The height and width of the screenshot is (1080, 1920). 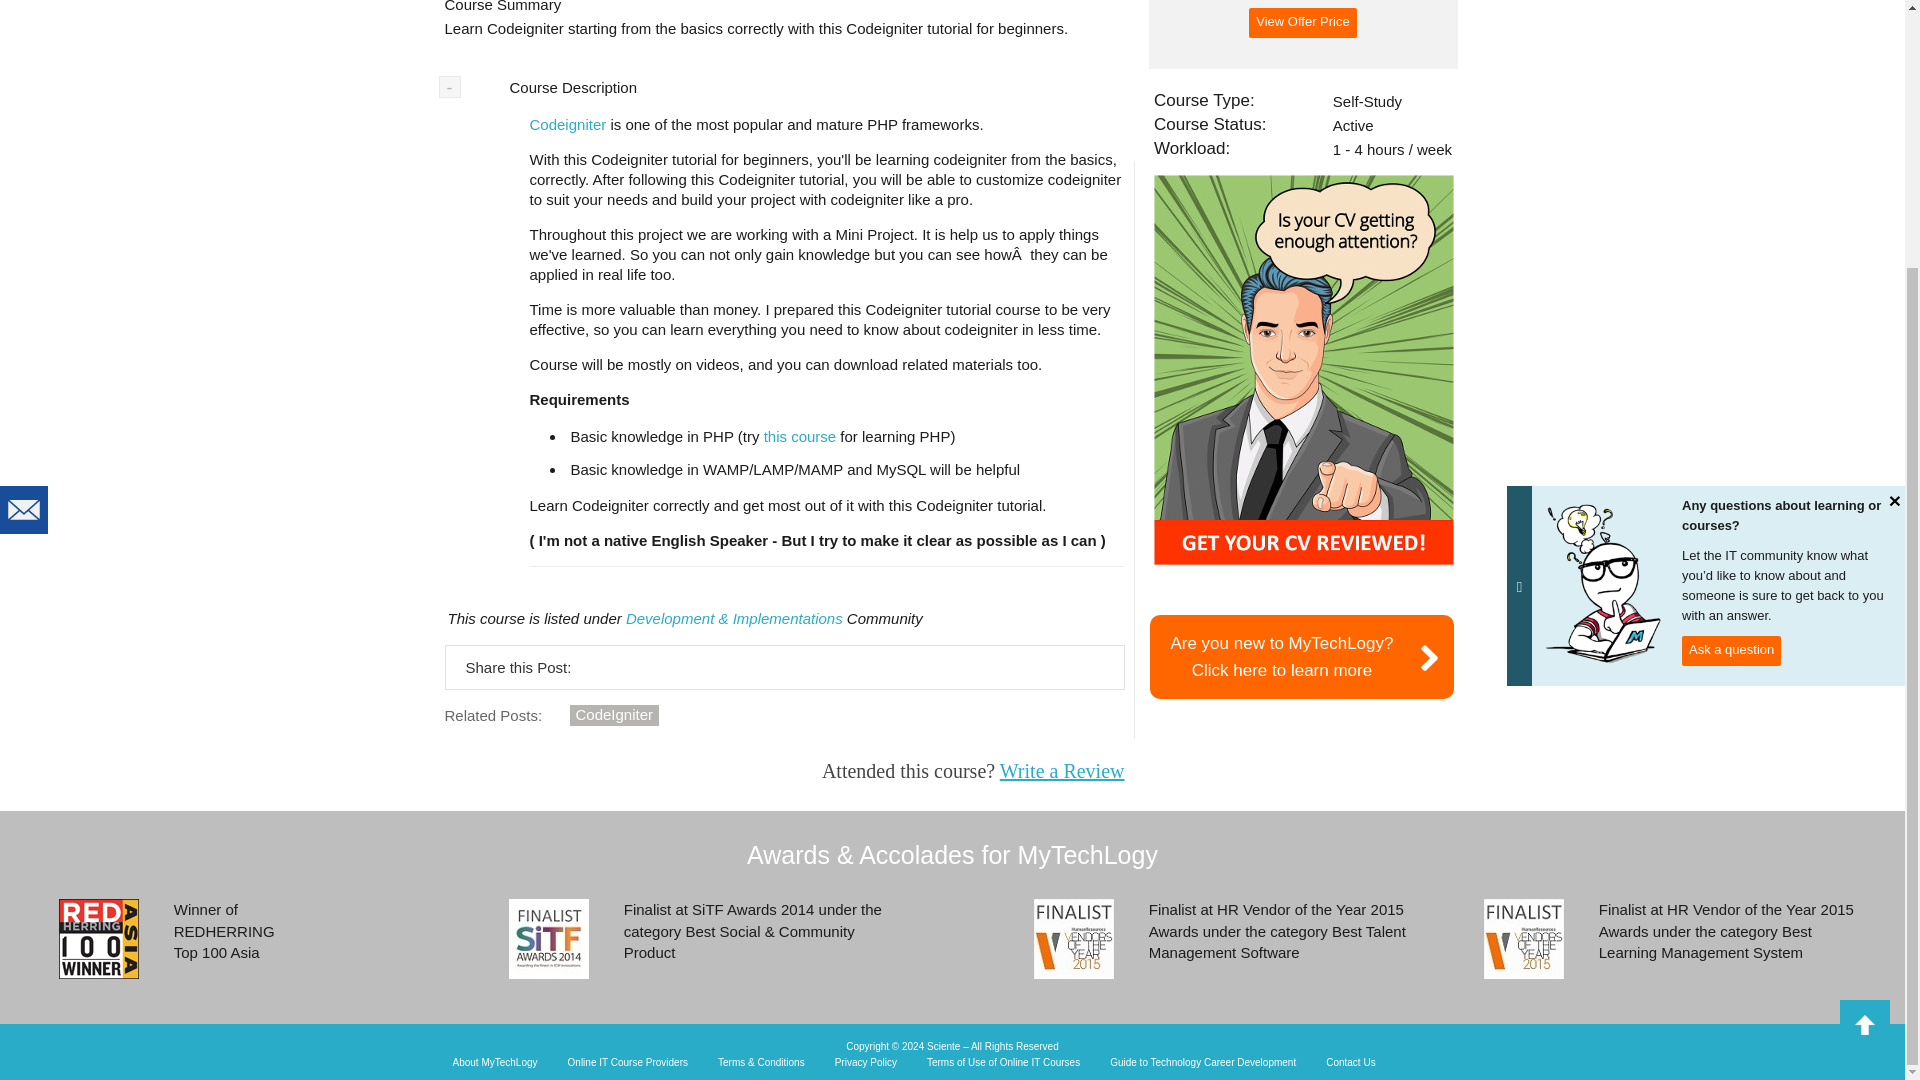 What do you see at coordinates (1003, 1063) in the screenshot?
I see `Terms of Use of Online IT Courses` at bounding box center [1003, 1063].